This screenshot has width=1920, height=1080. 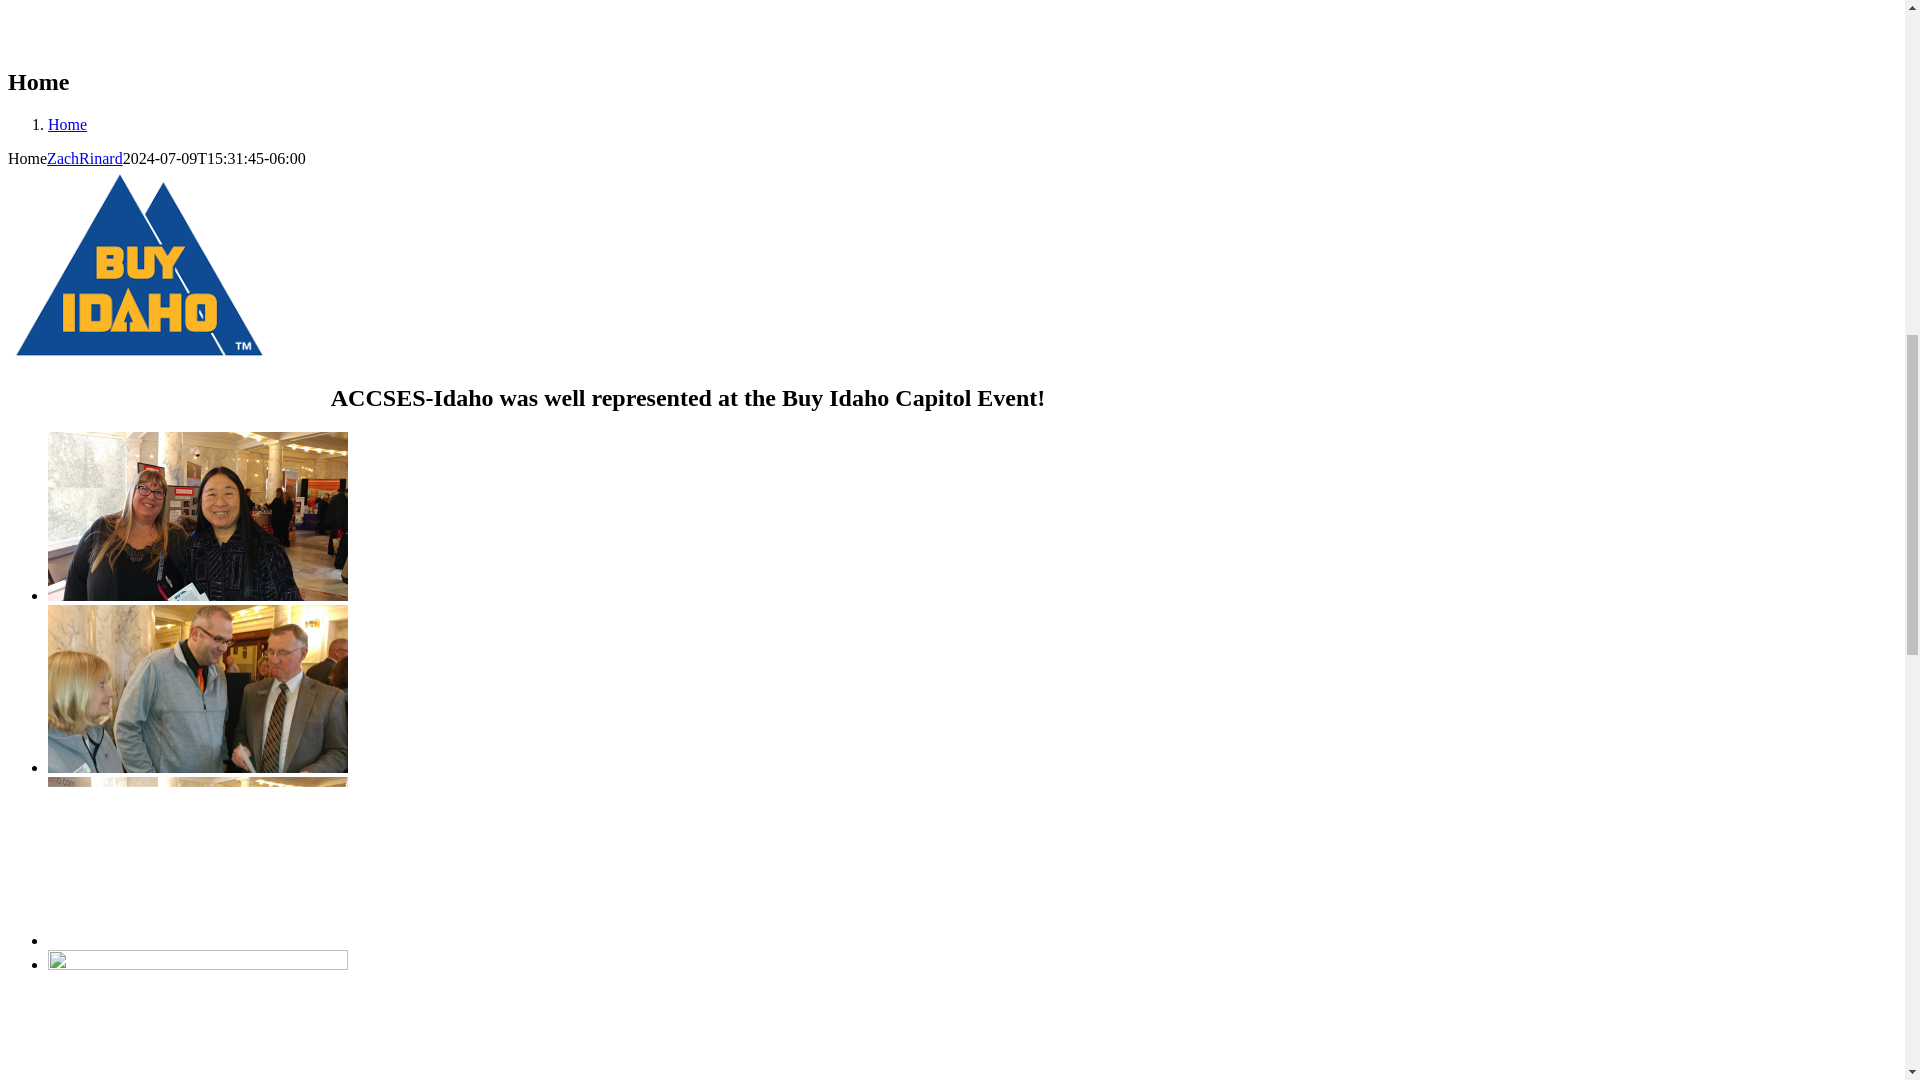 I want to click on ZachRinard, so click(x=84, y=158).